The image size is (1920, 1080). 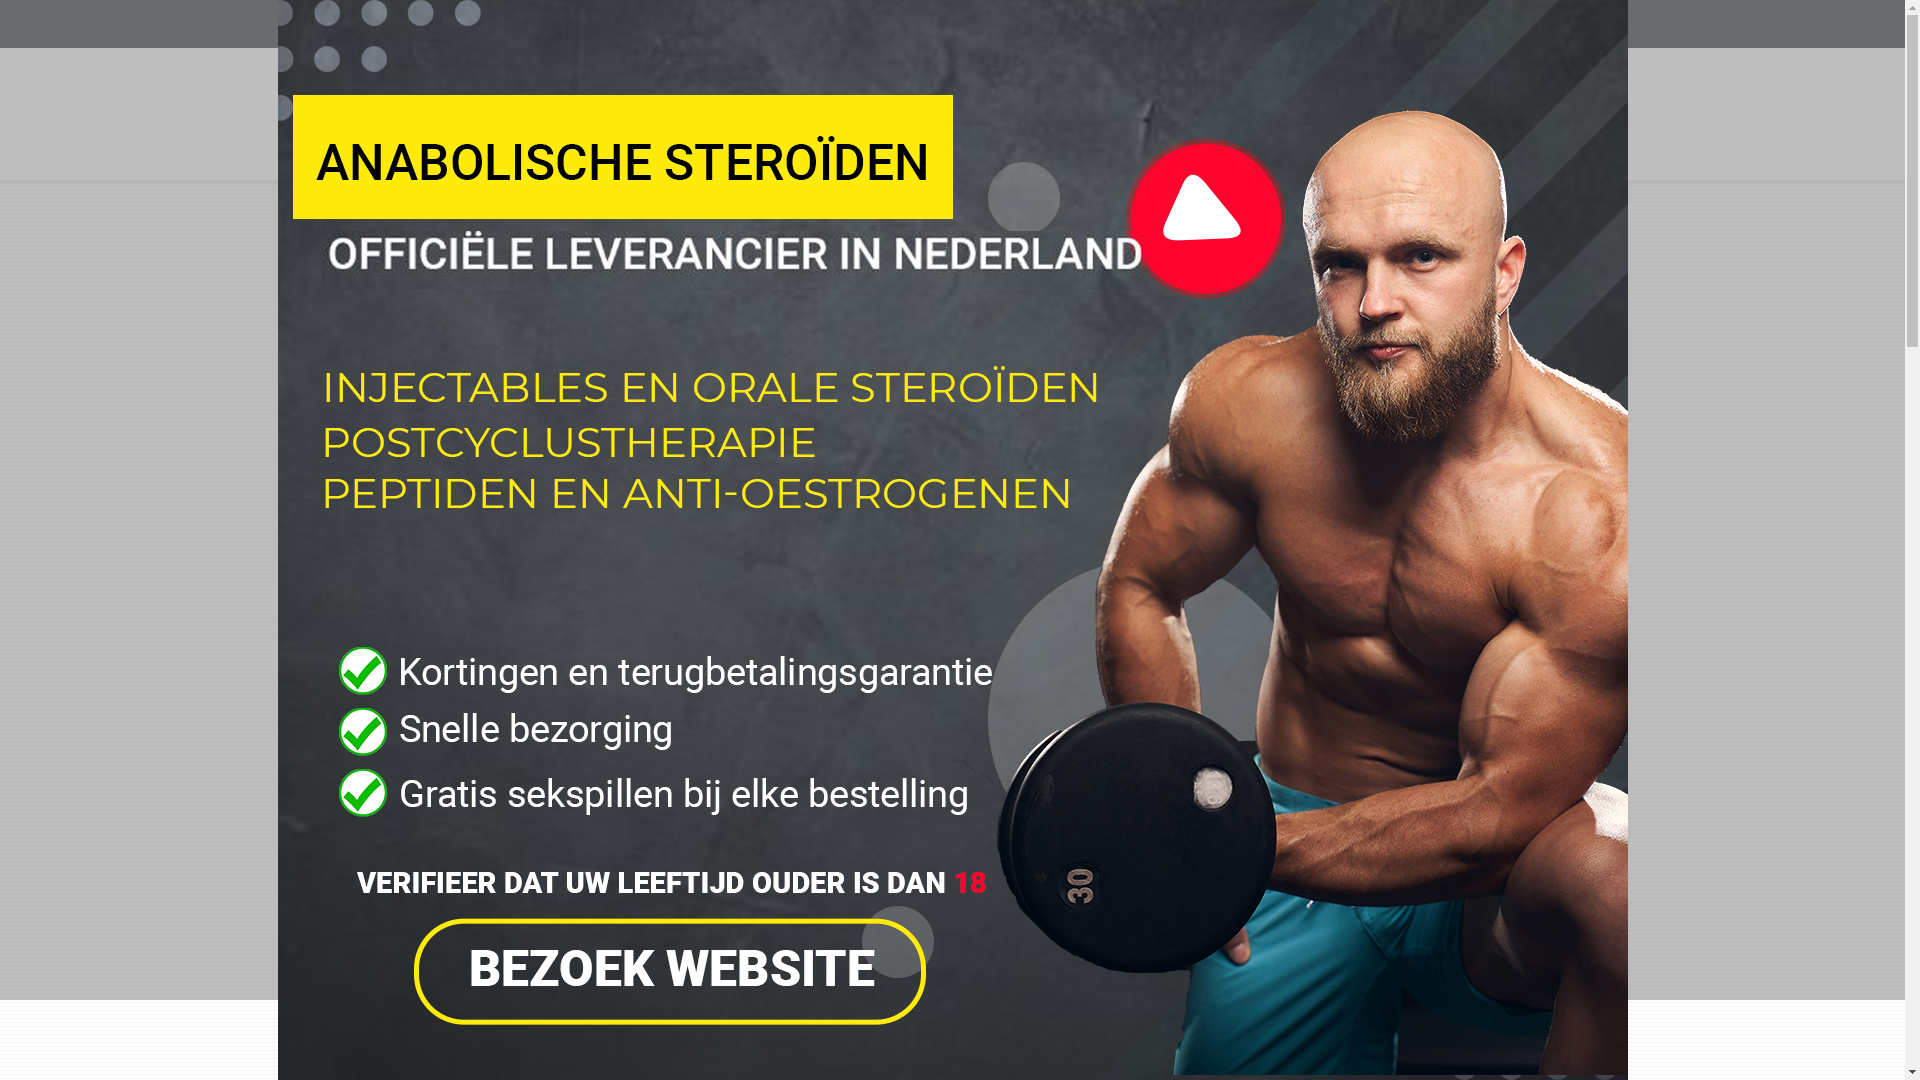 I want to click on VERLIES VAN HET GEWICHT, so click(x=482, y=578).